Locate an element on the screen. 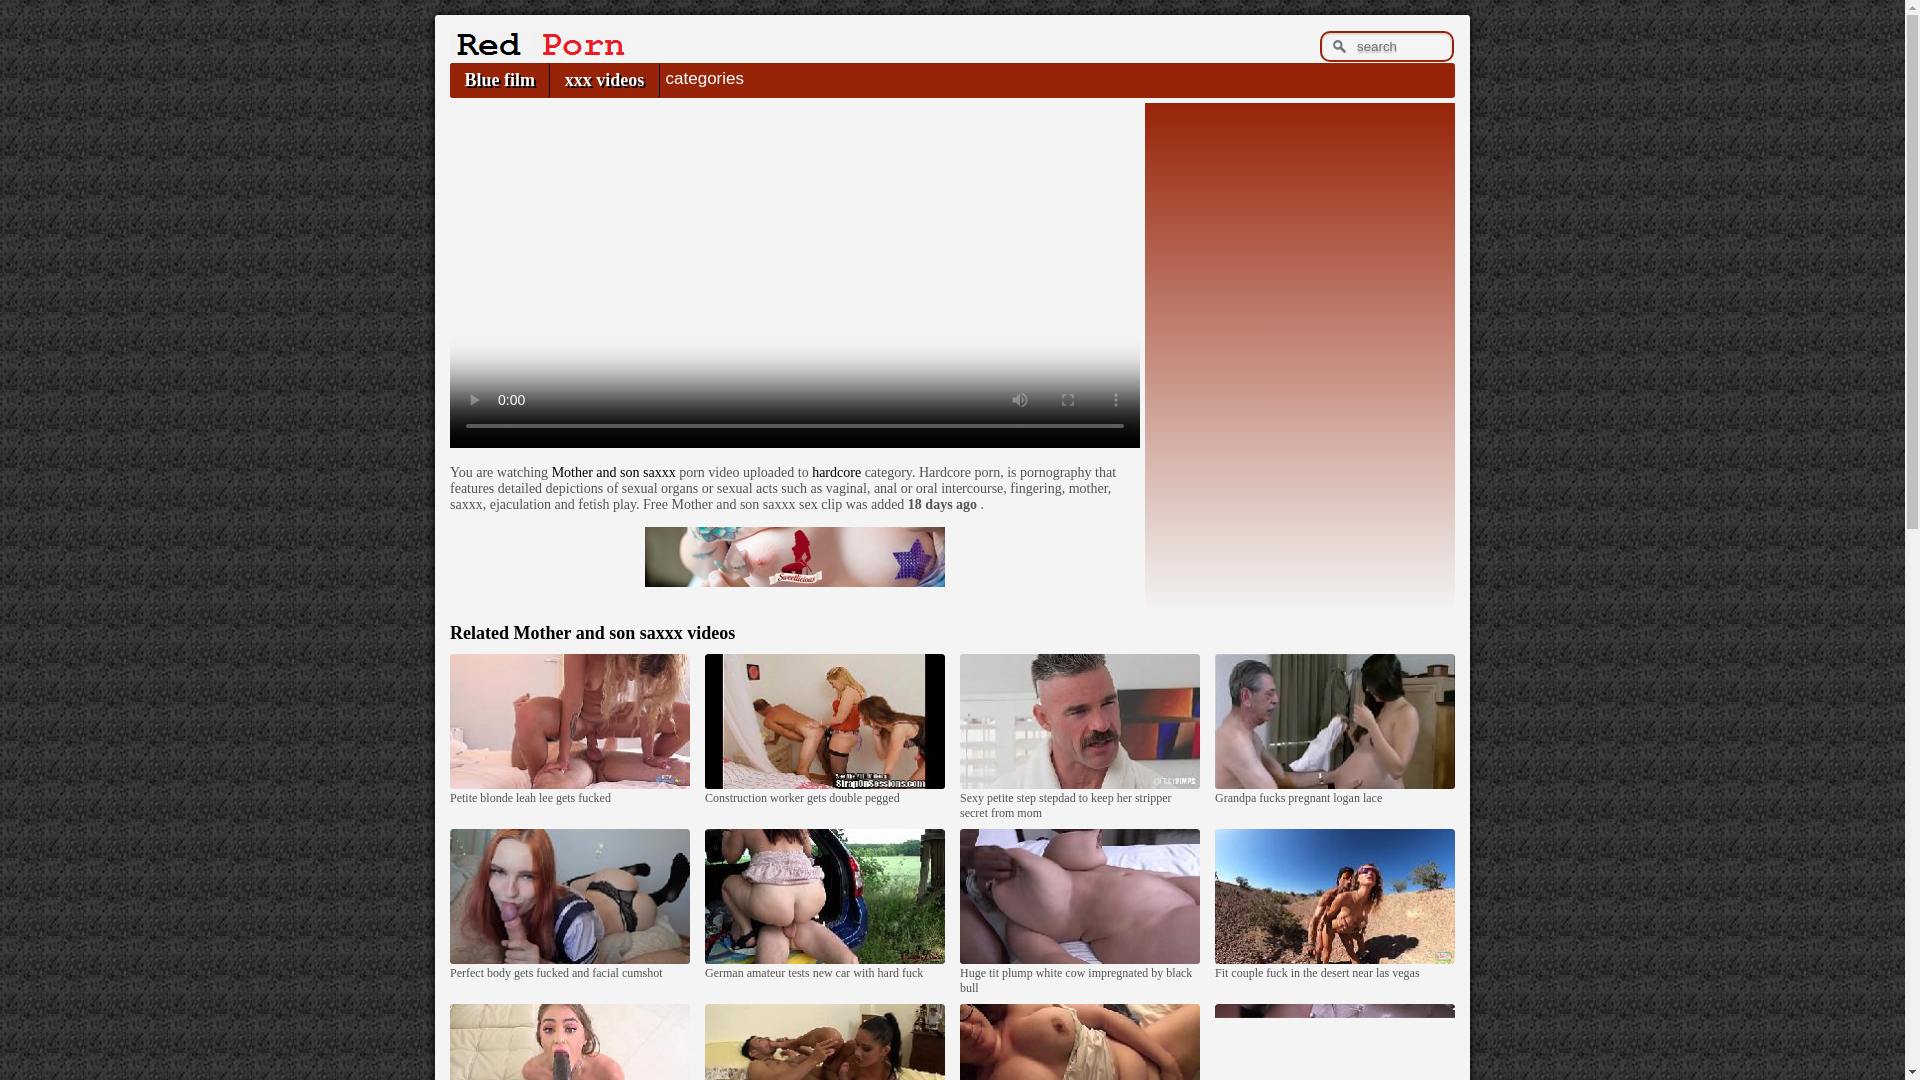 This screenshot has height=1080, width=1920. categories is located at coordinates (704, 78).